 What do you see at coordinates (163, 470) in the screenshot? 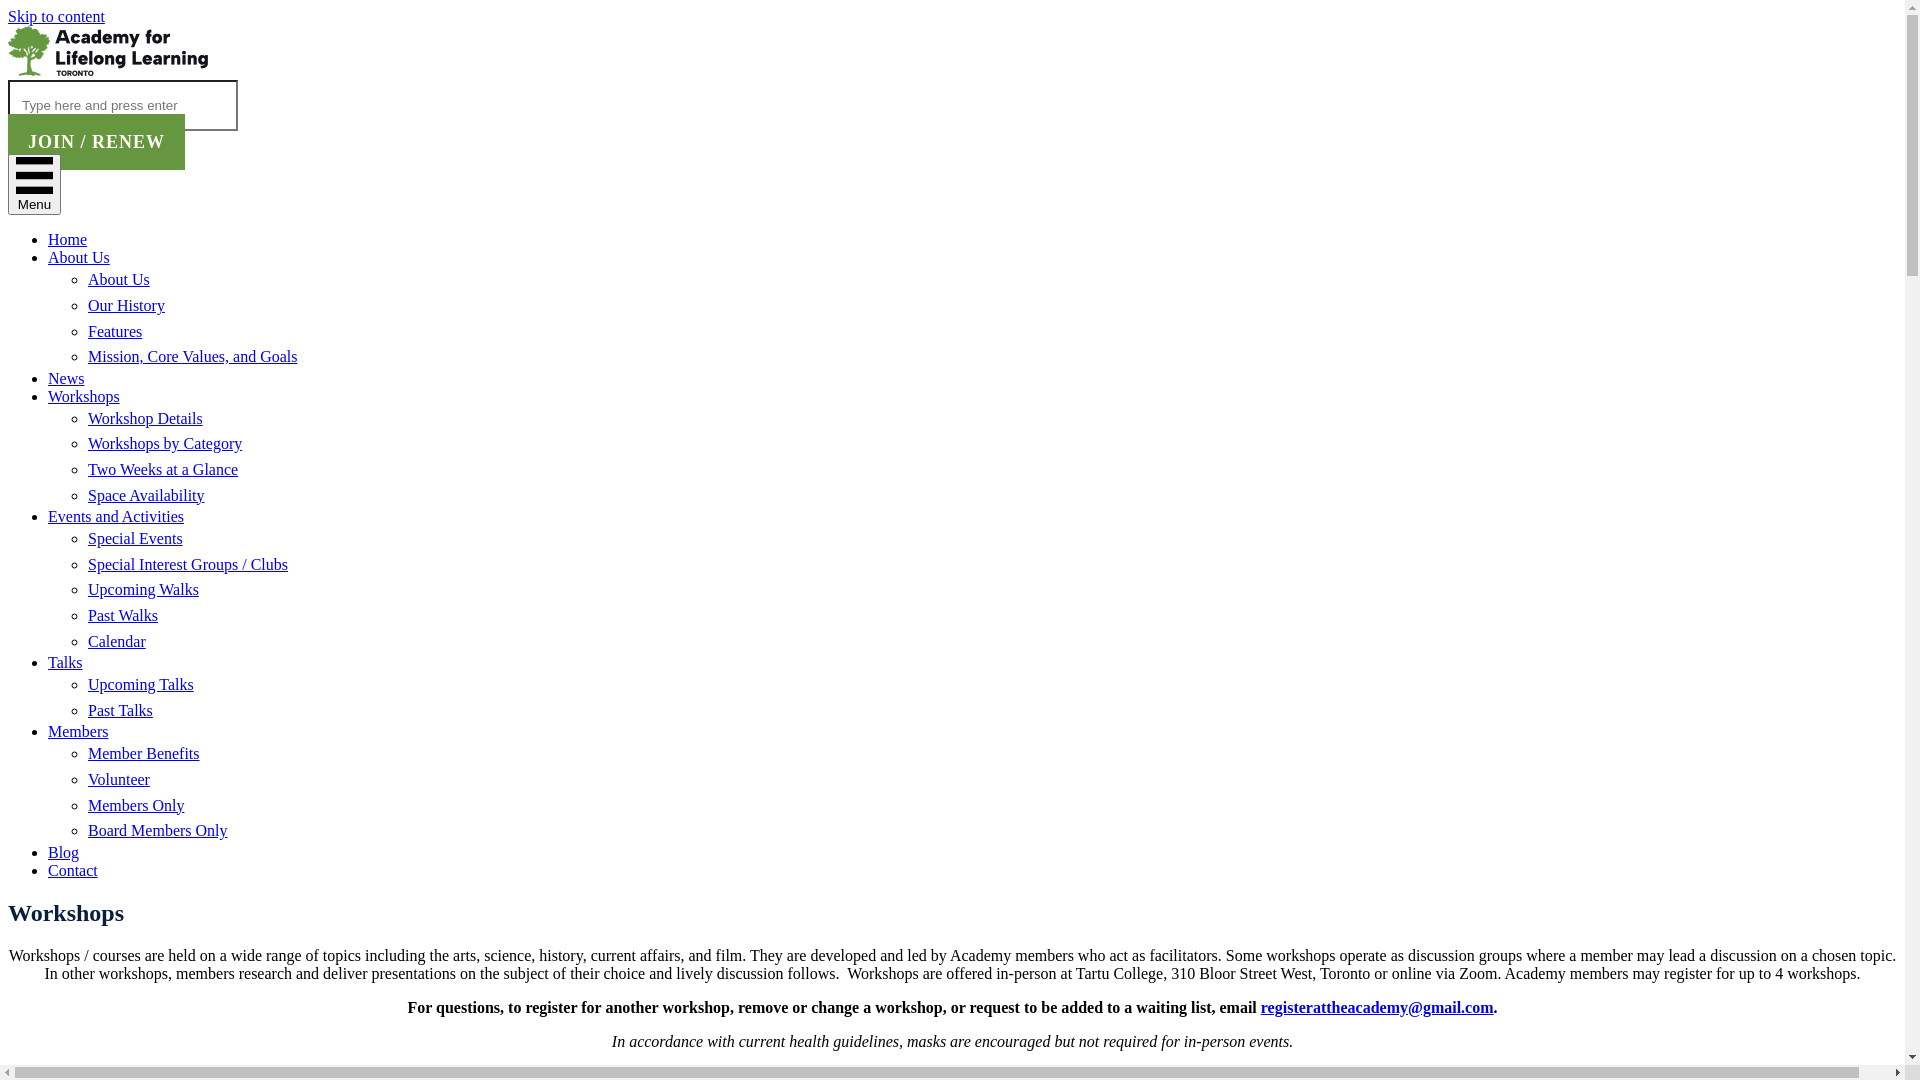
I see `Two Weeks at a Glance` at bounding box center [163, 470].